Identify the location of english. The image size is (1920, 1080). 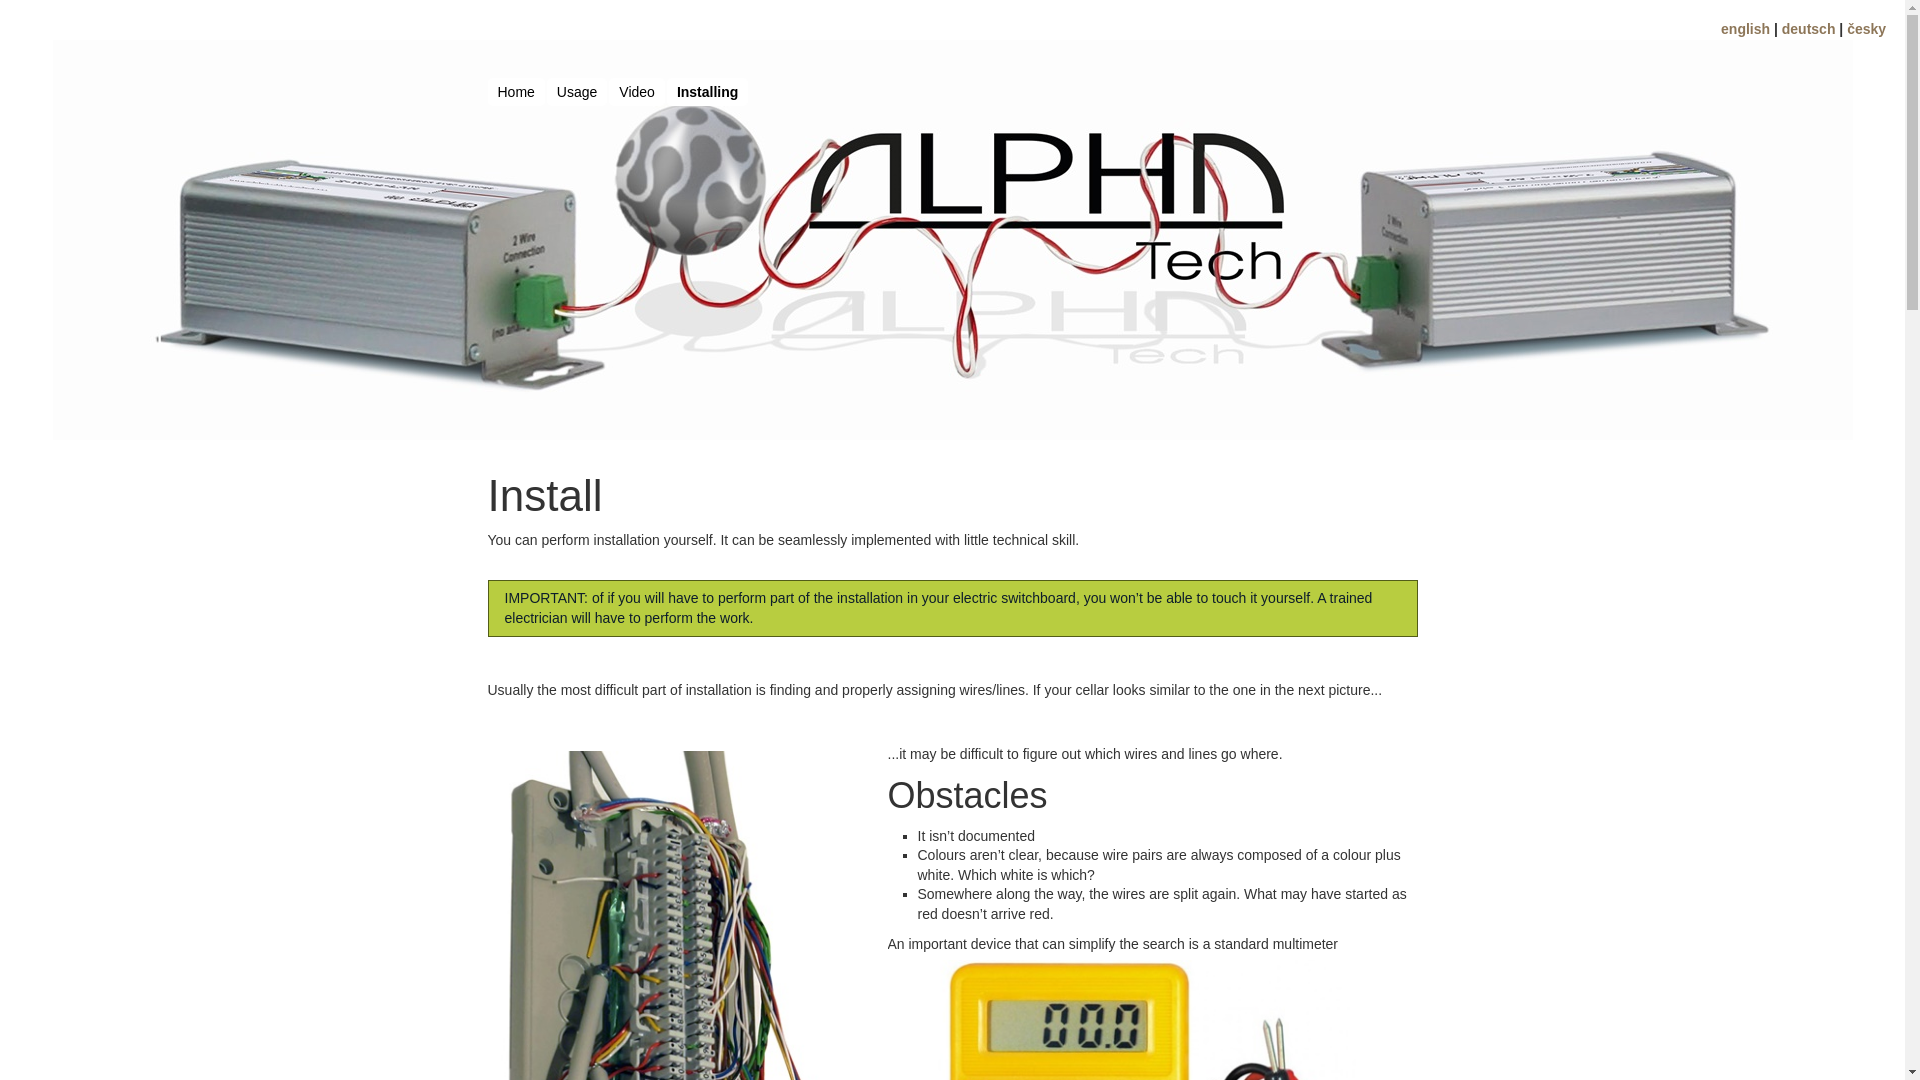
(1746, 29).